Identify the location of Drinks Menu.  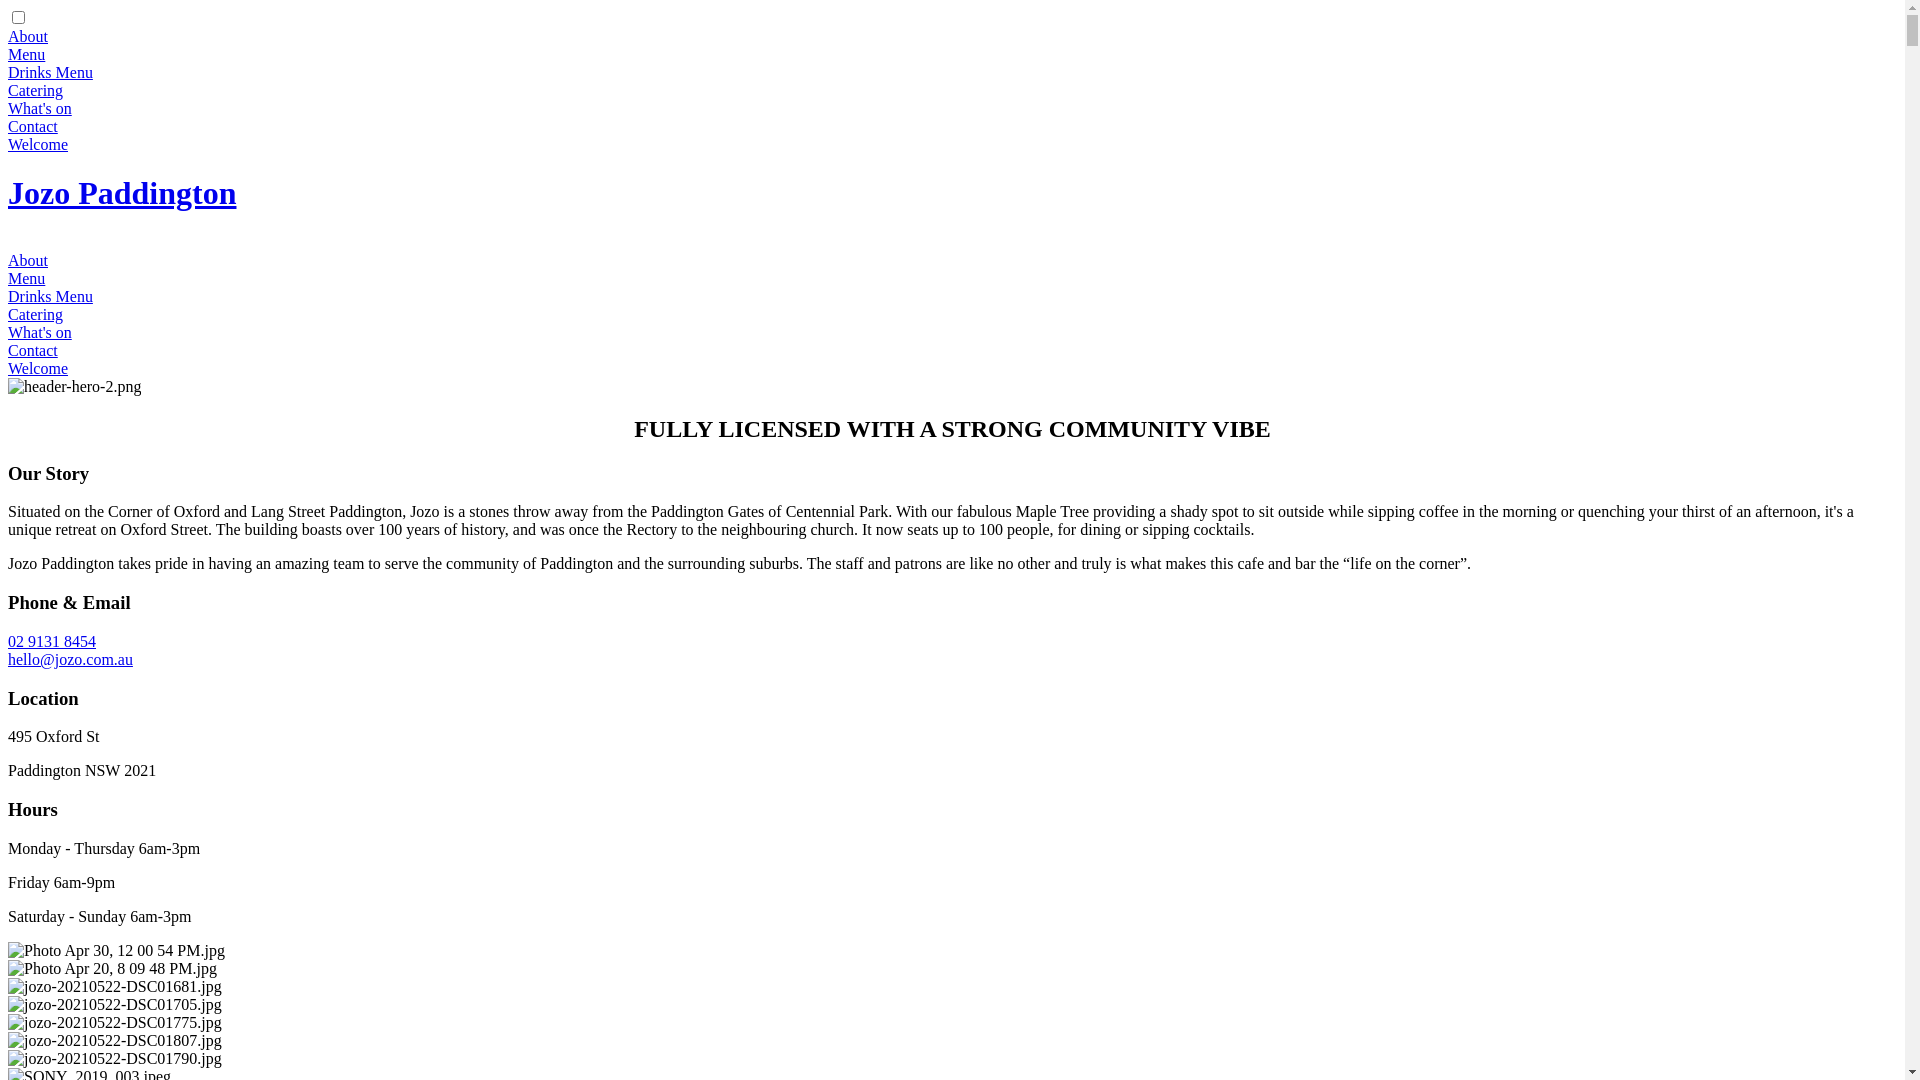
(50, 72).